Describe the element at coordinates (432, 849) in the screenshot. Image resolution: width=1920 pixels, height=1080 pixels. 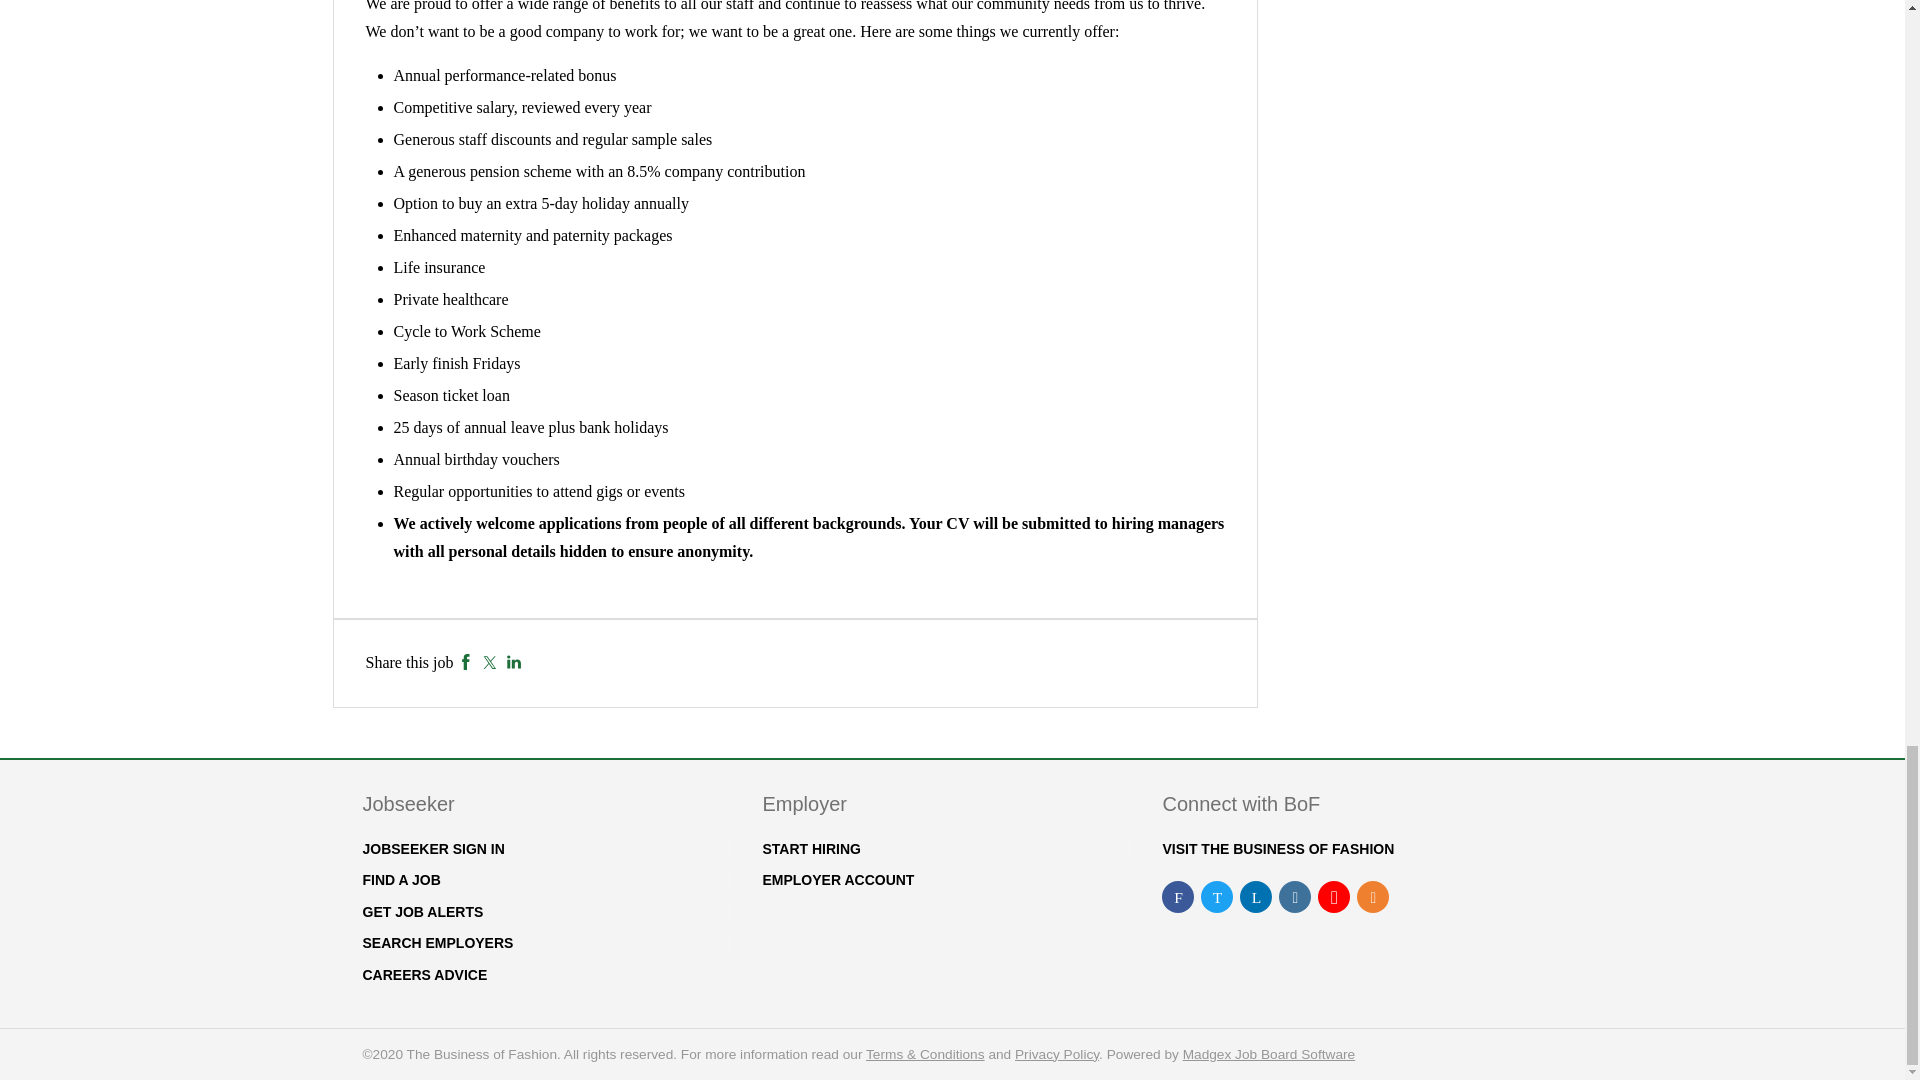
I see `JOBSEEKER SIGN IN` at that location.